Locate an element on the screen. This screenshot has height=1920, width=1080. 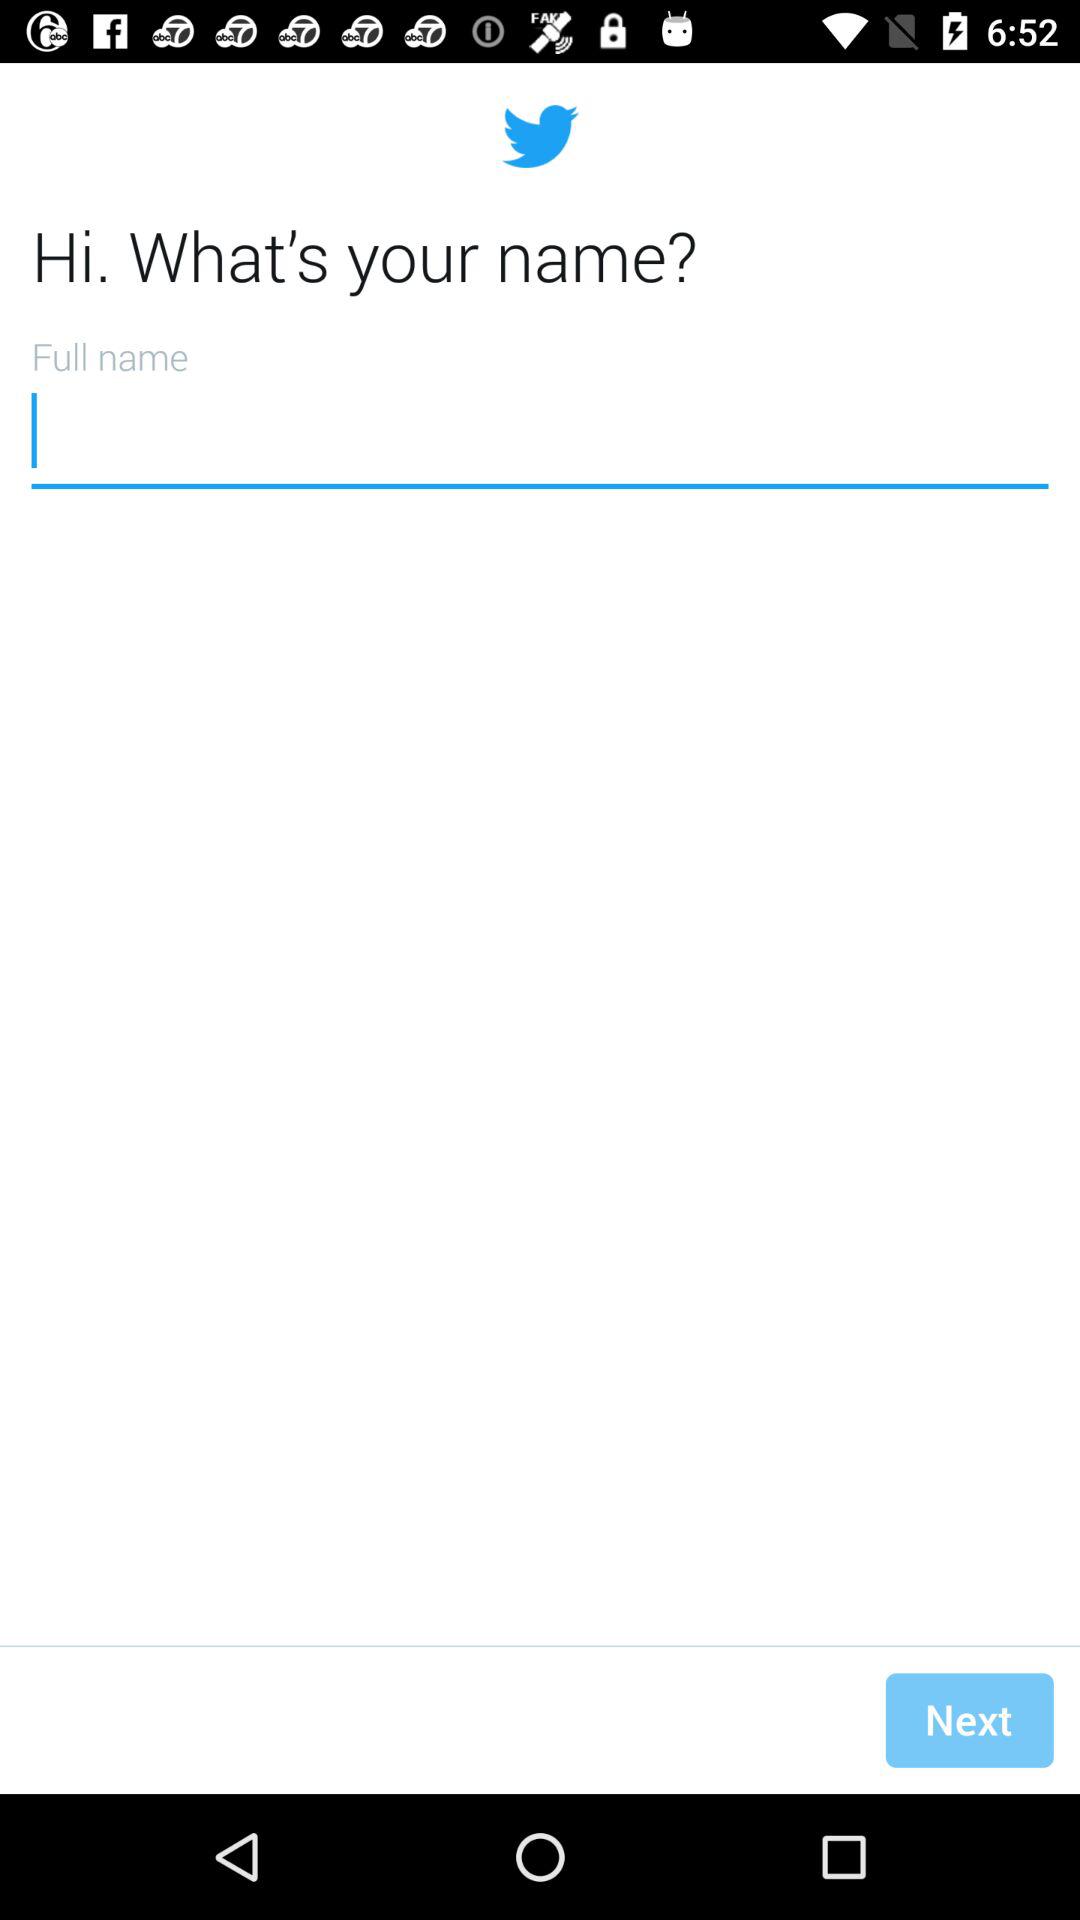
type your name is located at coordinates (540, 405).